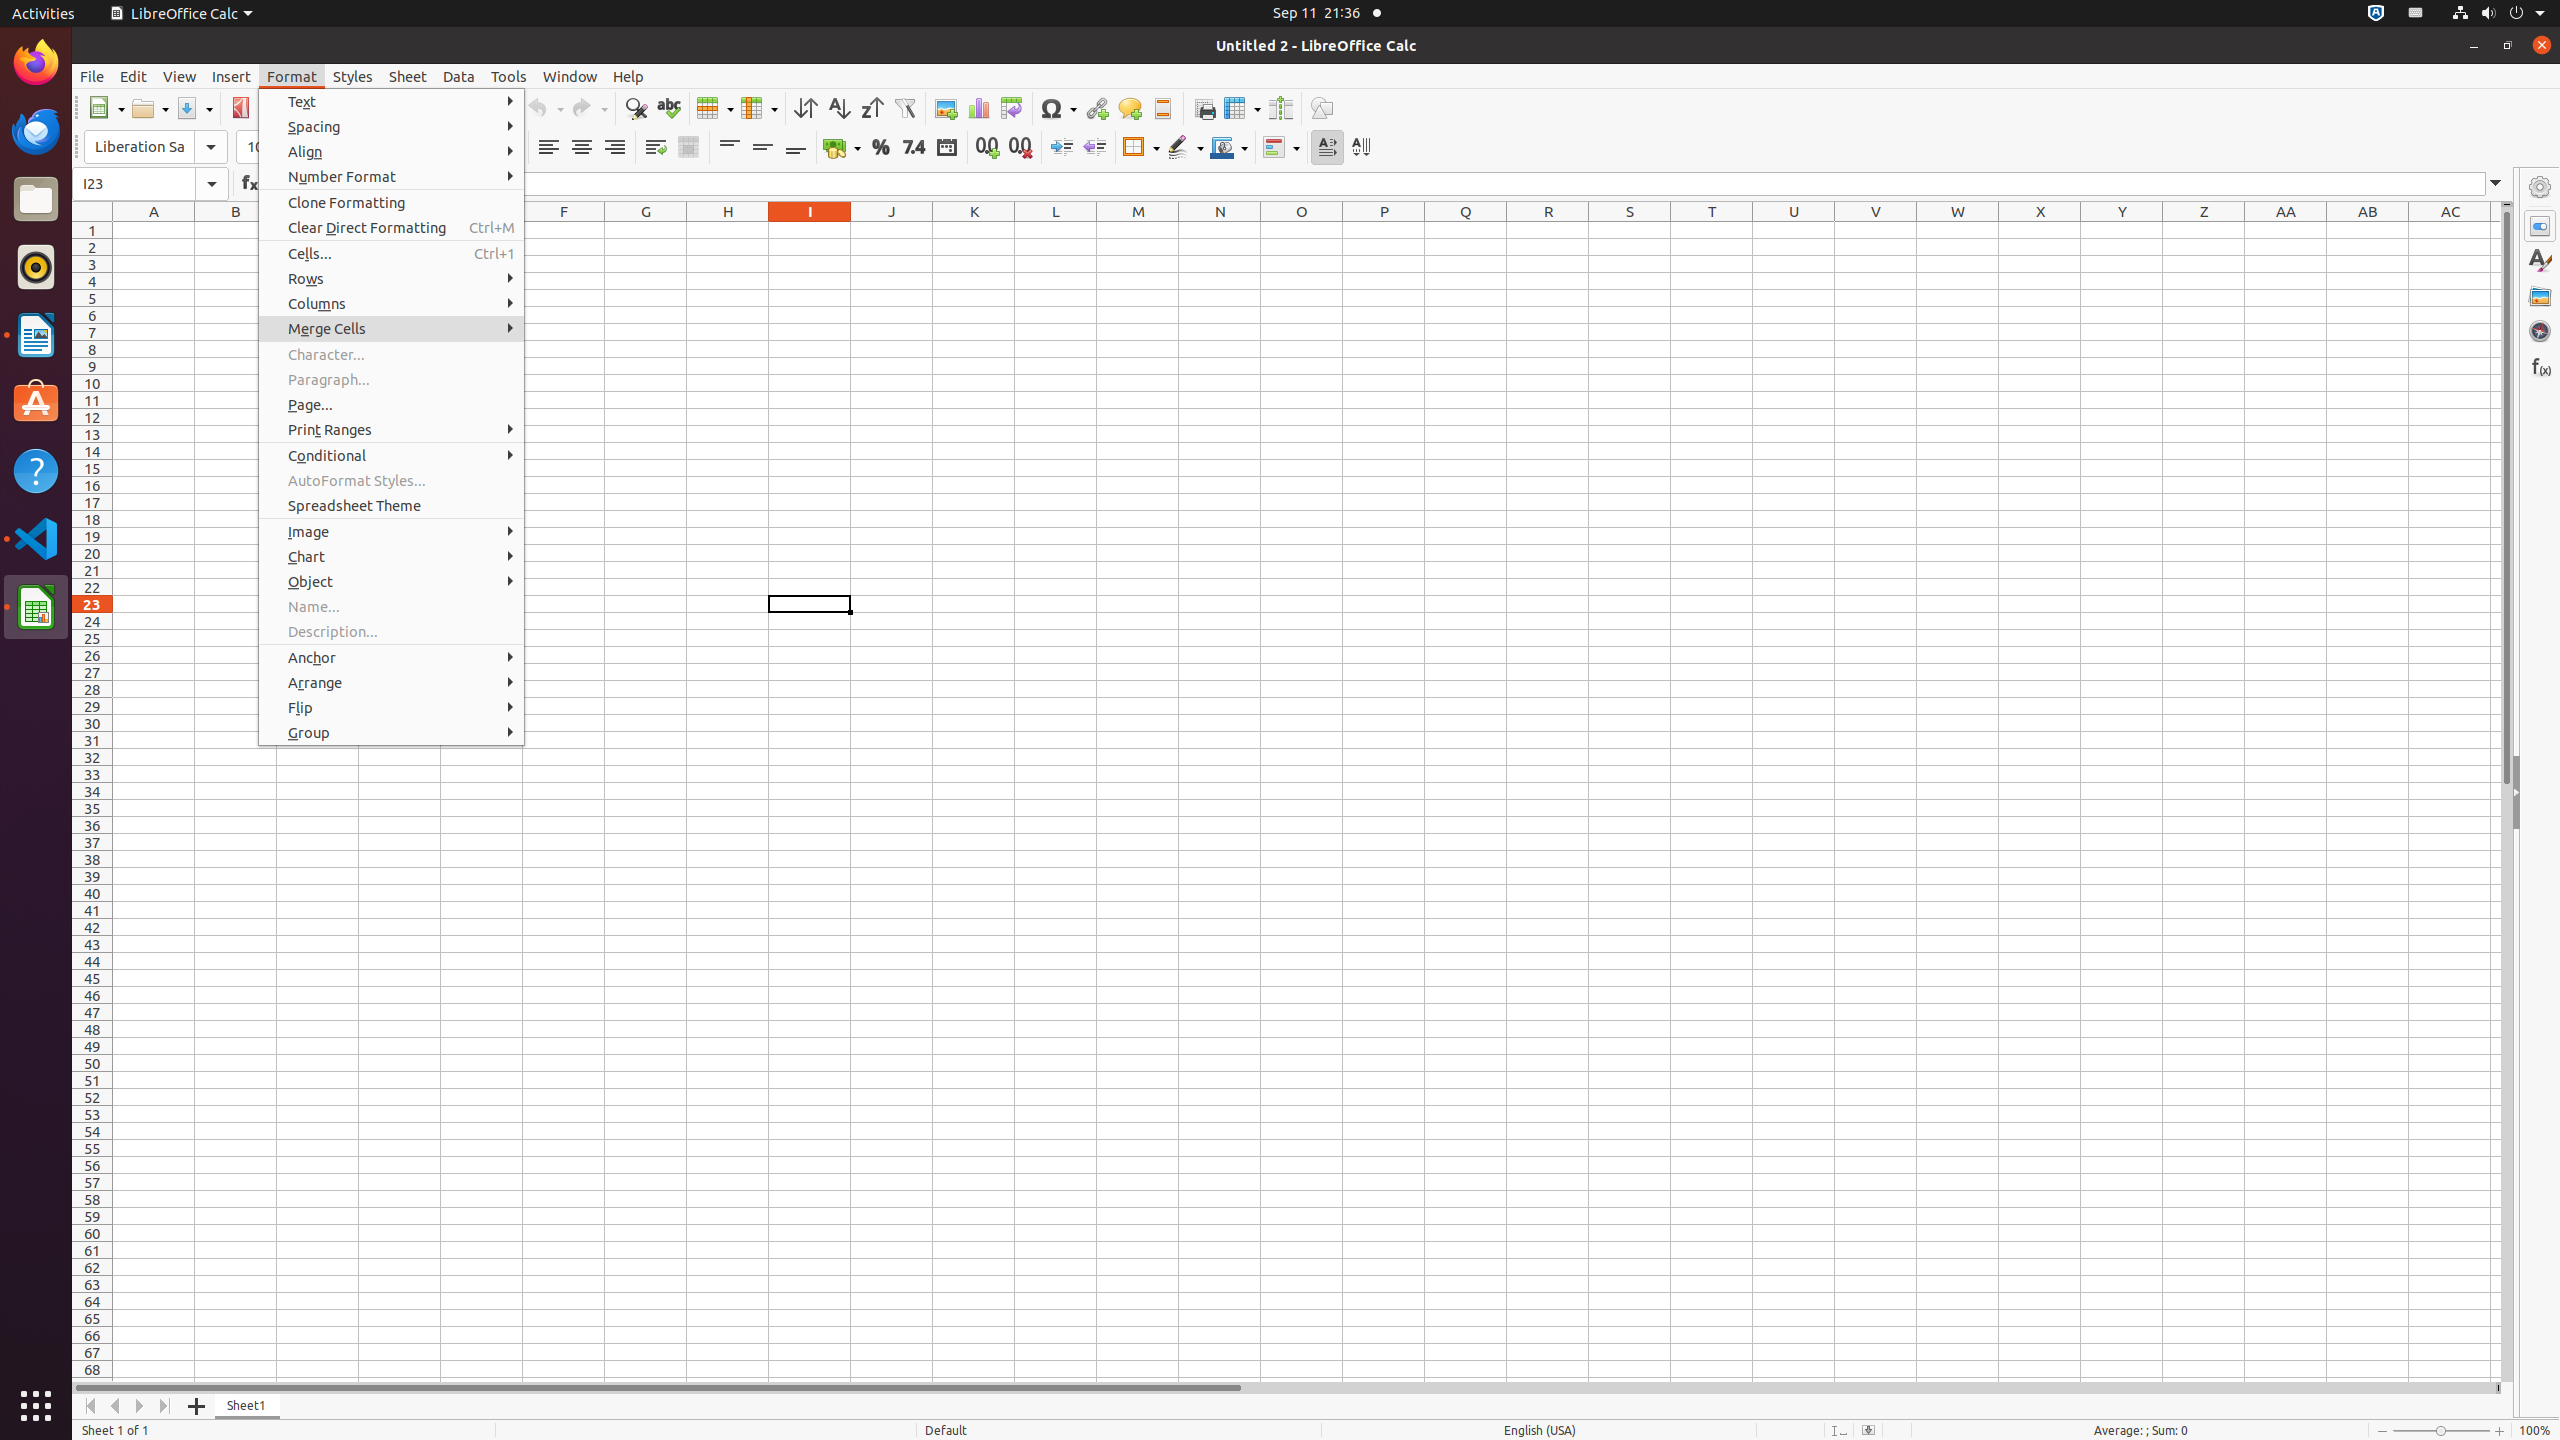 This screenshot has height=1440, width=2560. I want to click on Move Left, so click(116, 1406).